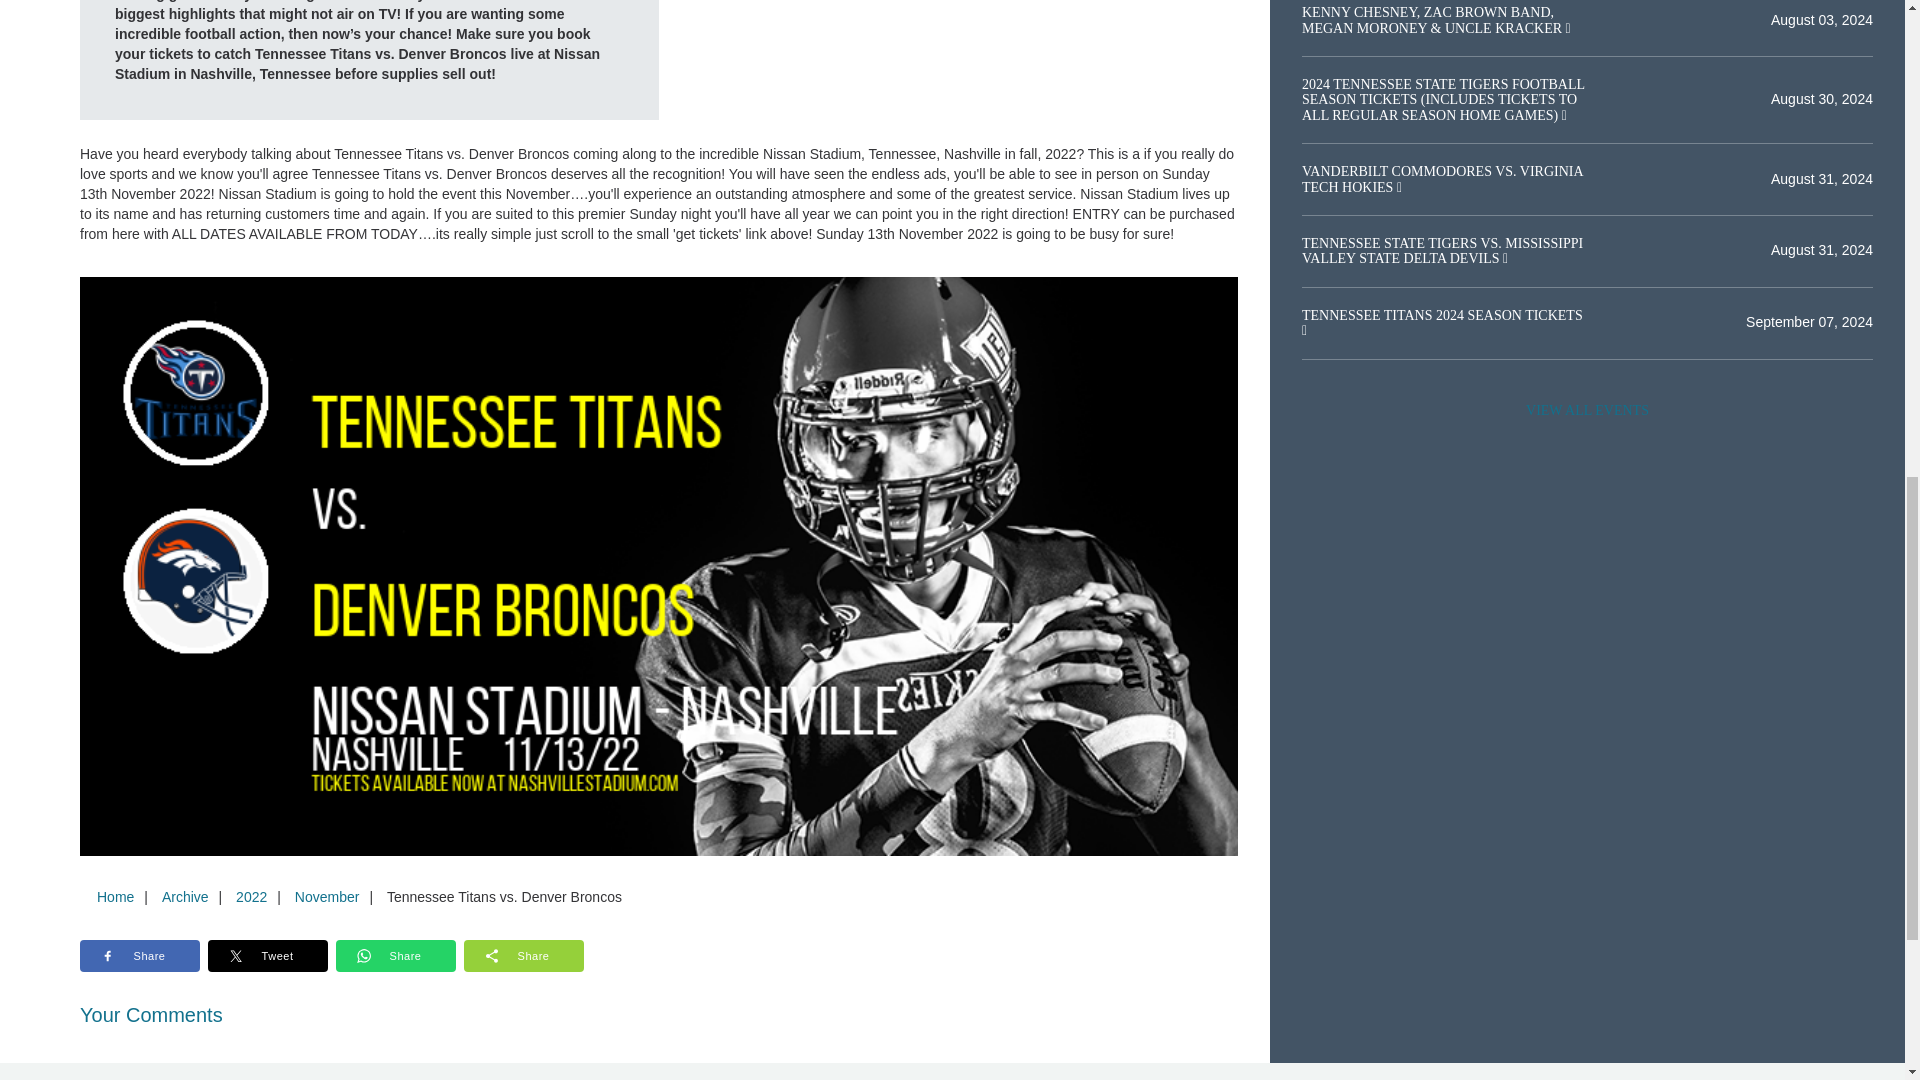  Describe the element at coordinates (184, 896) in the screenshot. I see `Archive` at that location.